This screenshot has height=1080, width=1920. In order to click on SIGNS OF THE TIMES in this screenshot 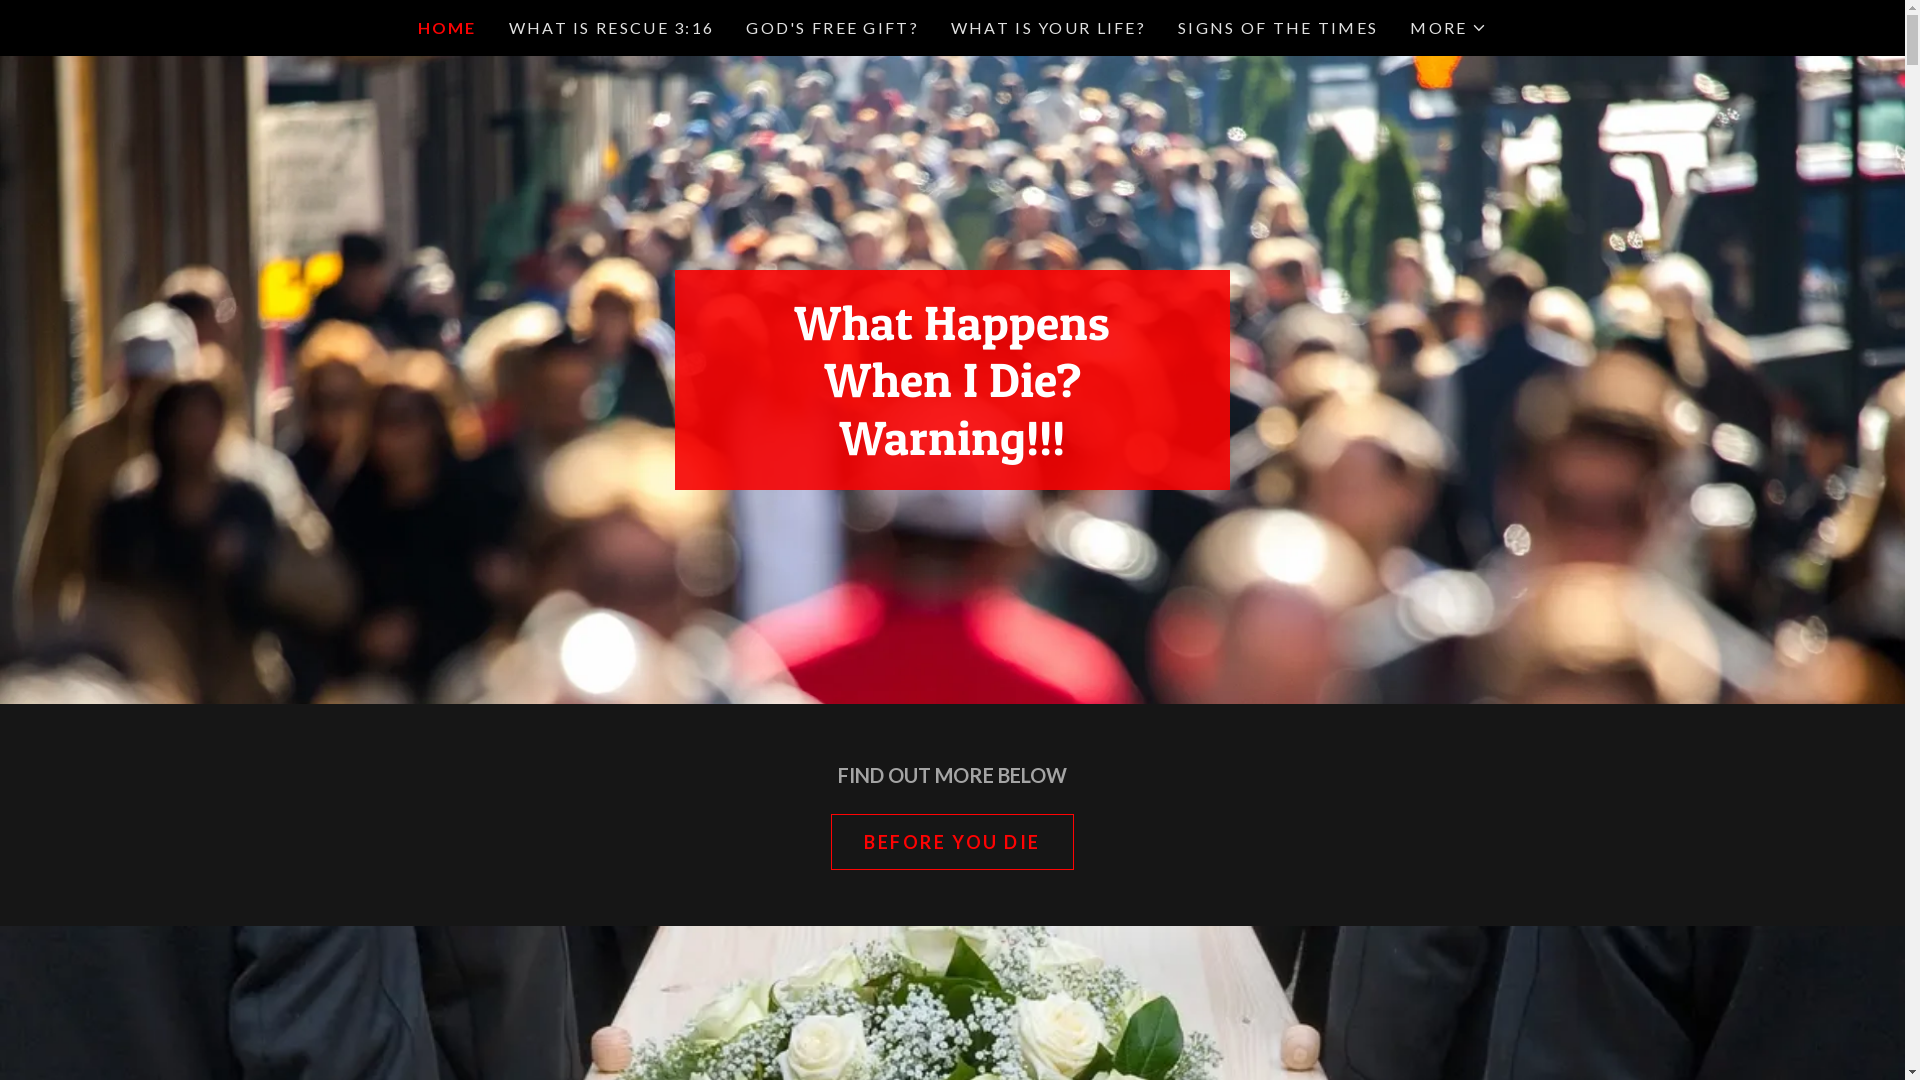, I will do `click(1278, 28)`.